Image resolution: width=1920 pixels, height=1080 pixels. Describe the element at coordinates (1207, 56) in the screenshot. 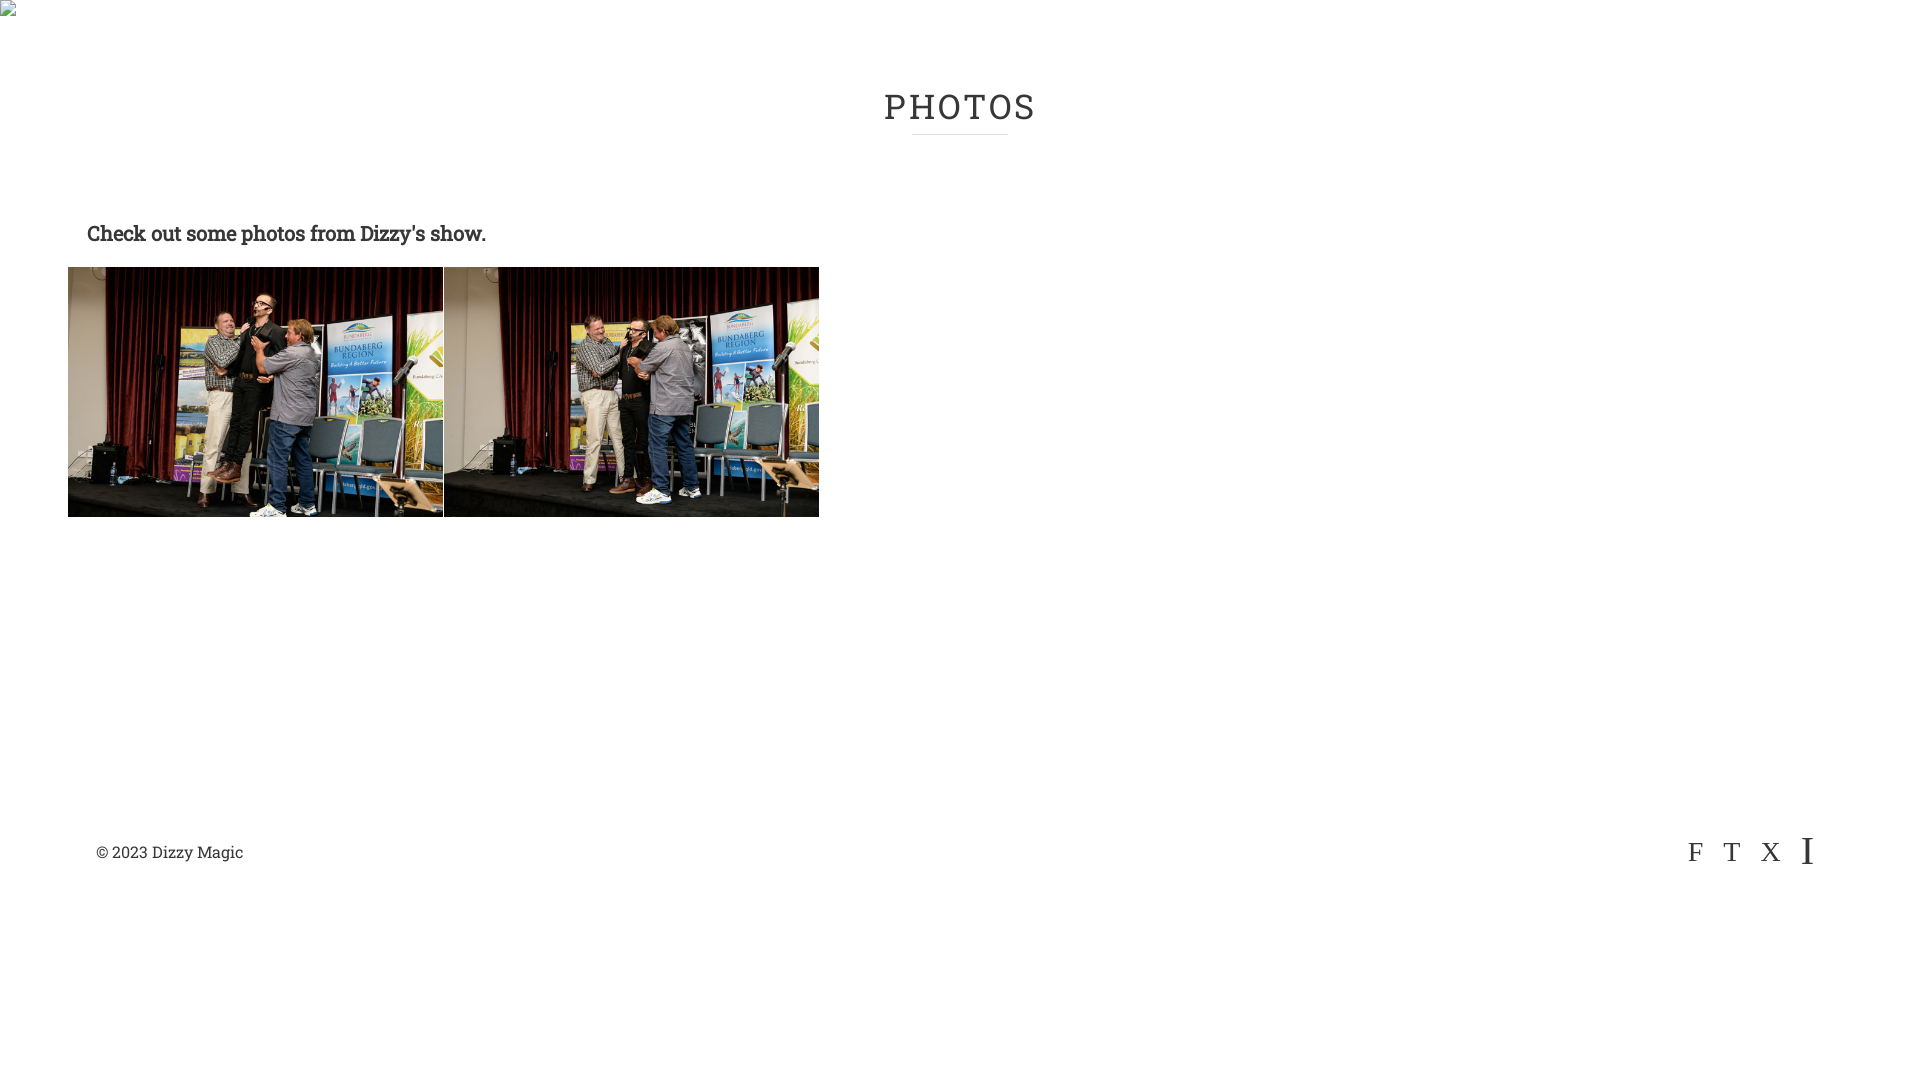

I see `Press` at that location.